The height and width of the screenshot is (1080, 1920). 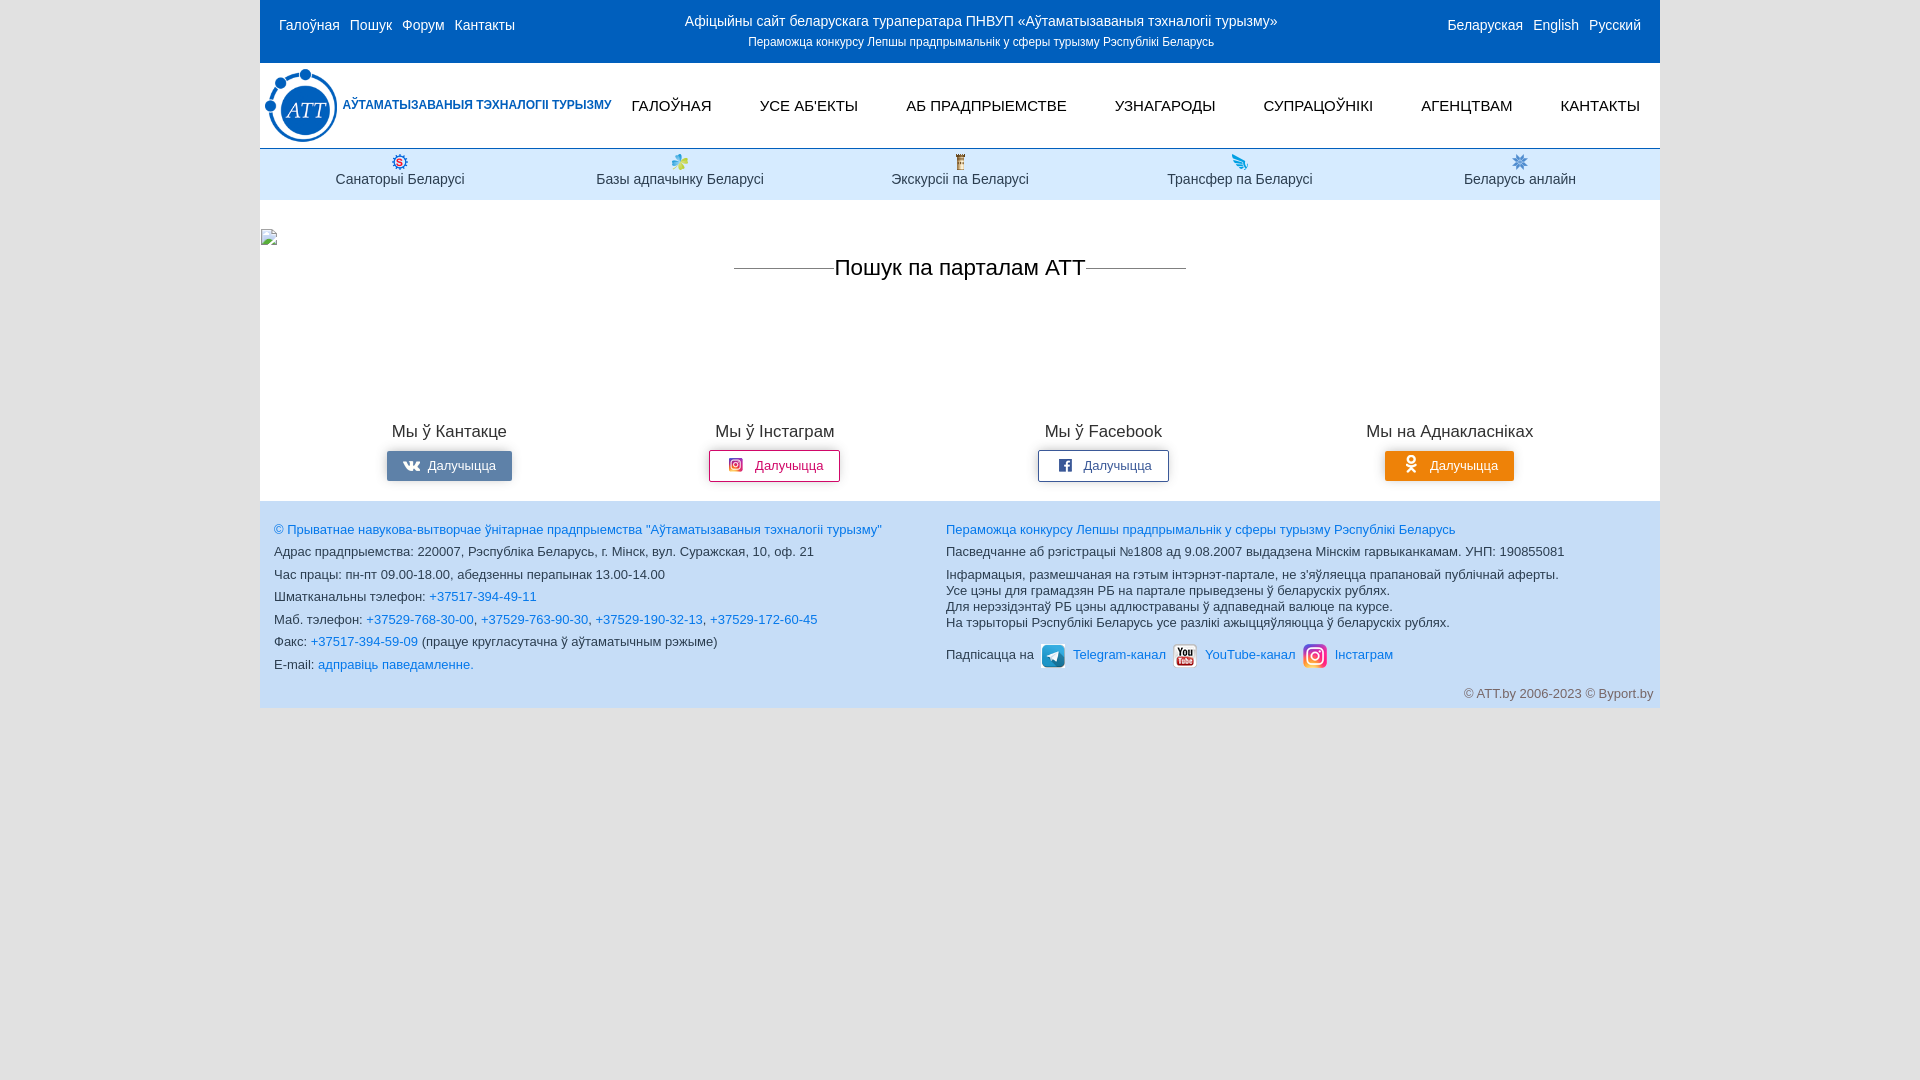 I want to click on English, so click(x=1556, y=25).